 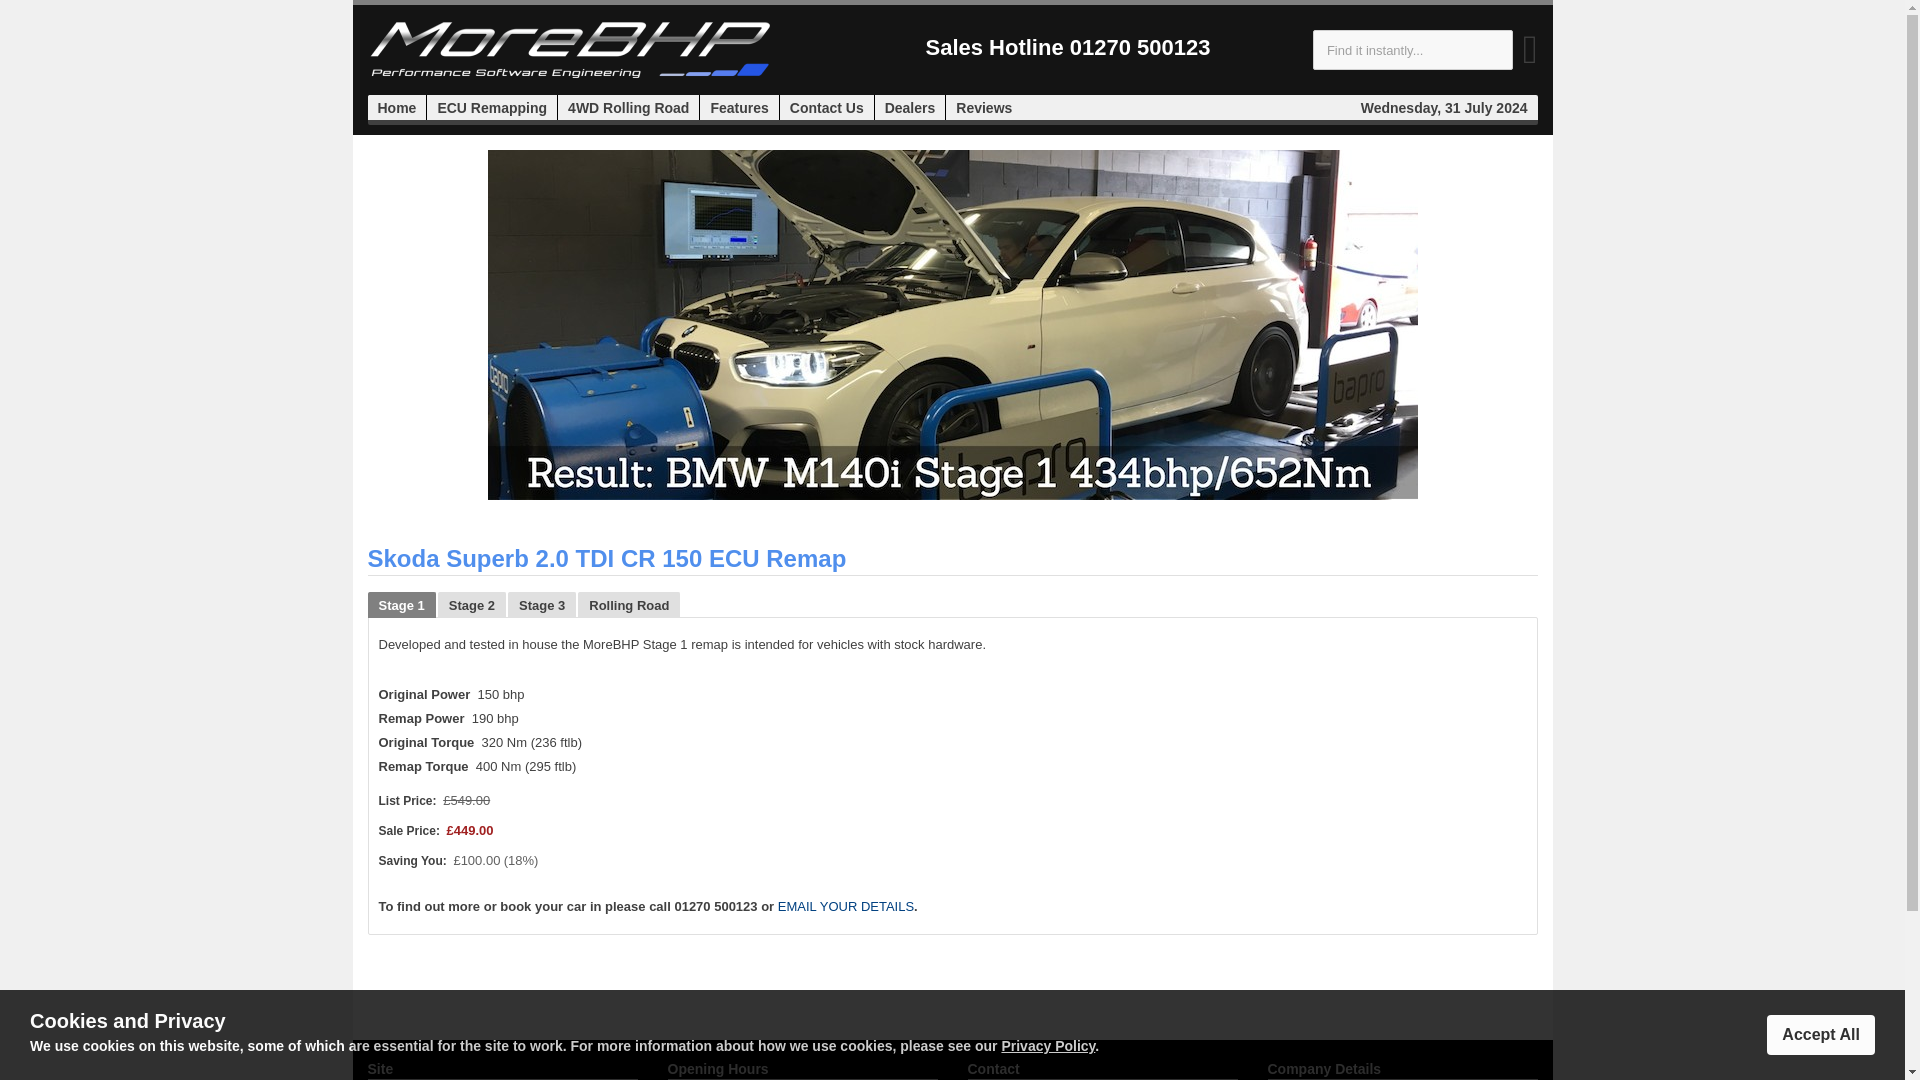 What do you see at coordinates (400, 604) in the screenshot?
I see `Stage 1` at bounding box center [400, 604].